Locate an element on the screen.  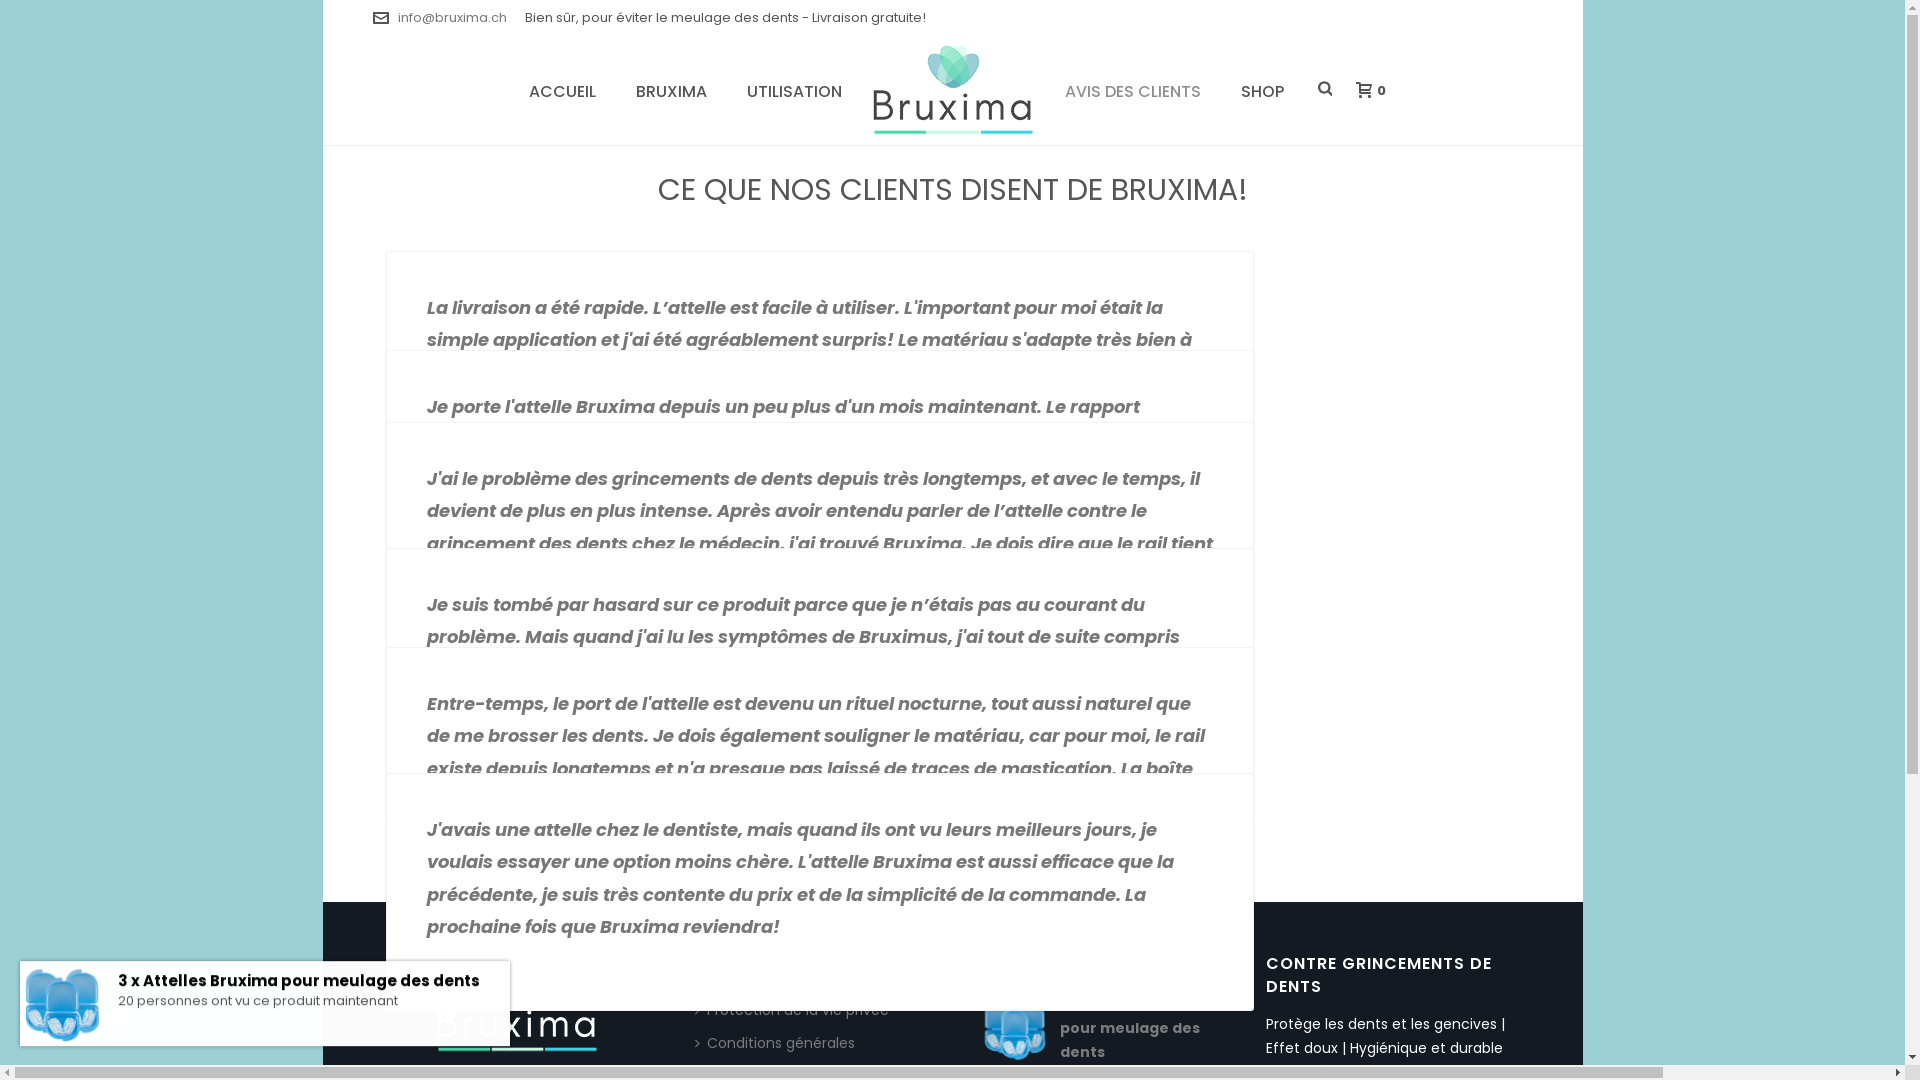
3 x Attelles Bruxima pour meulage des dents is located at coordinates (299, 998).